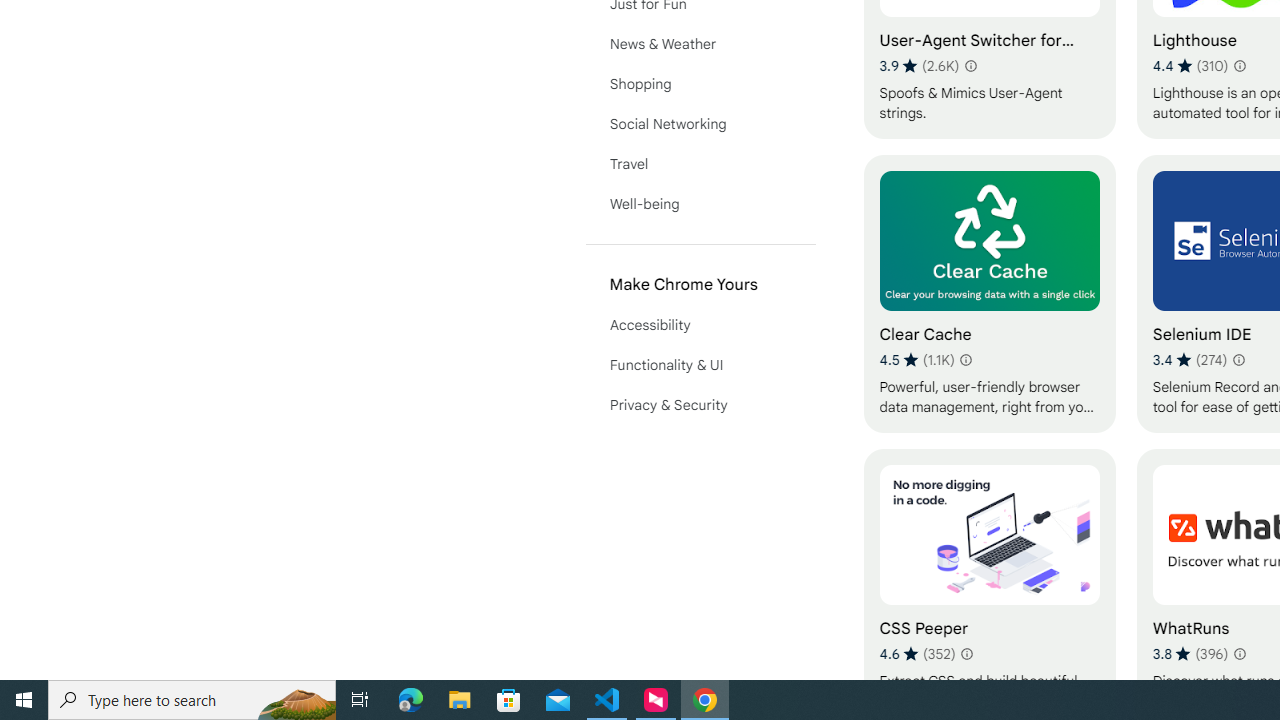 The width and height of the screenshot is (1280, 720). What do you see at coordinates (700, 404) in the screenshot?
I see `Privacy & Security` at bounding box center [700, 404].